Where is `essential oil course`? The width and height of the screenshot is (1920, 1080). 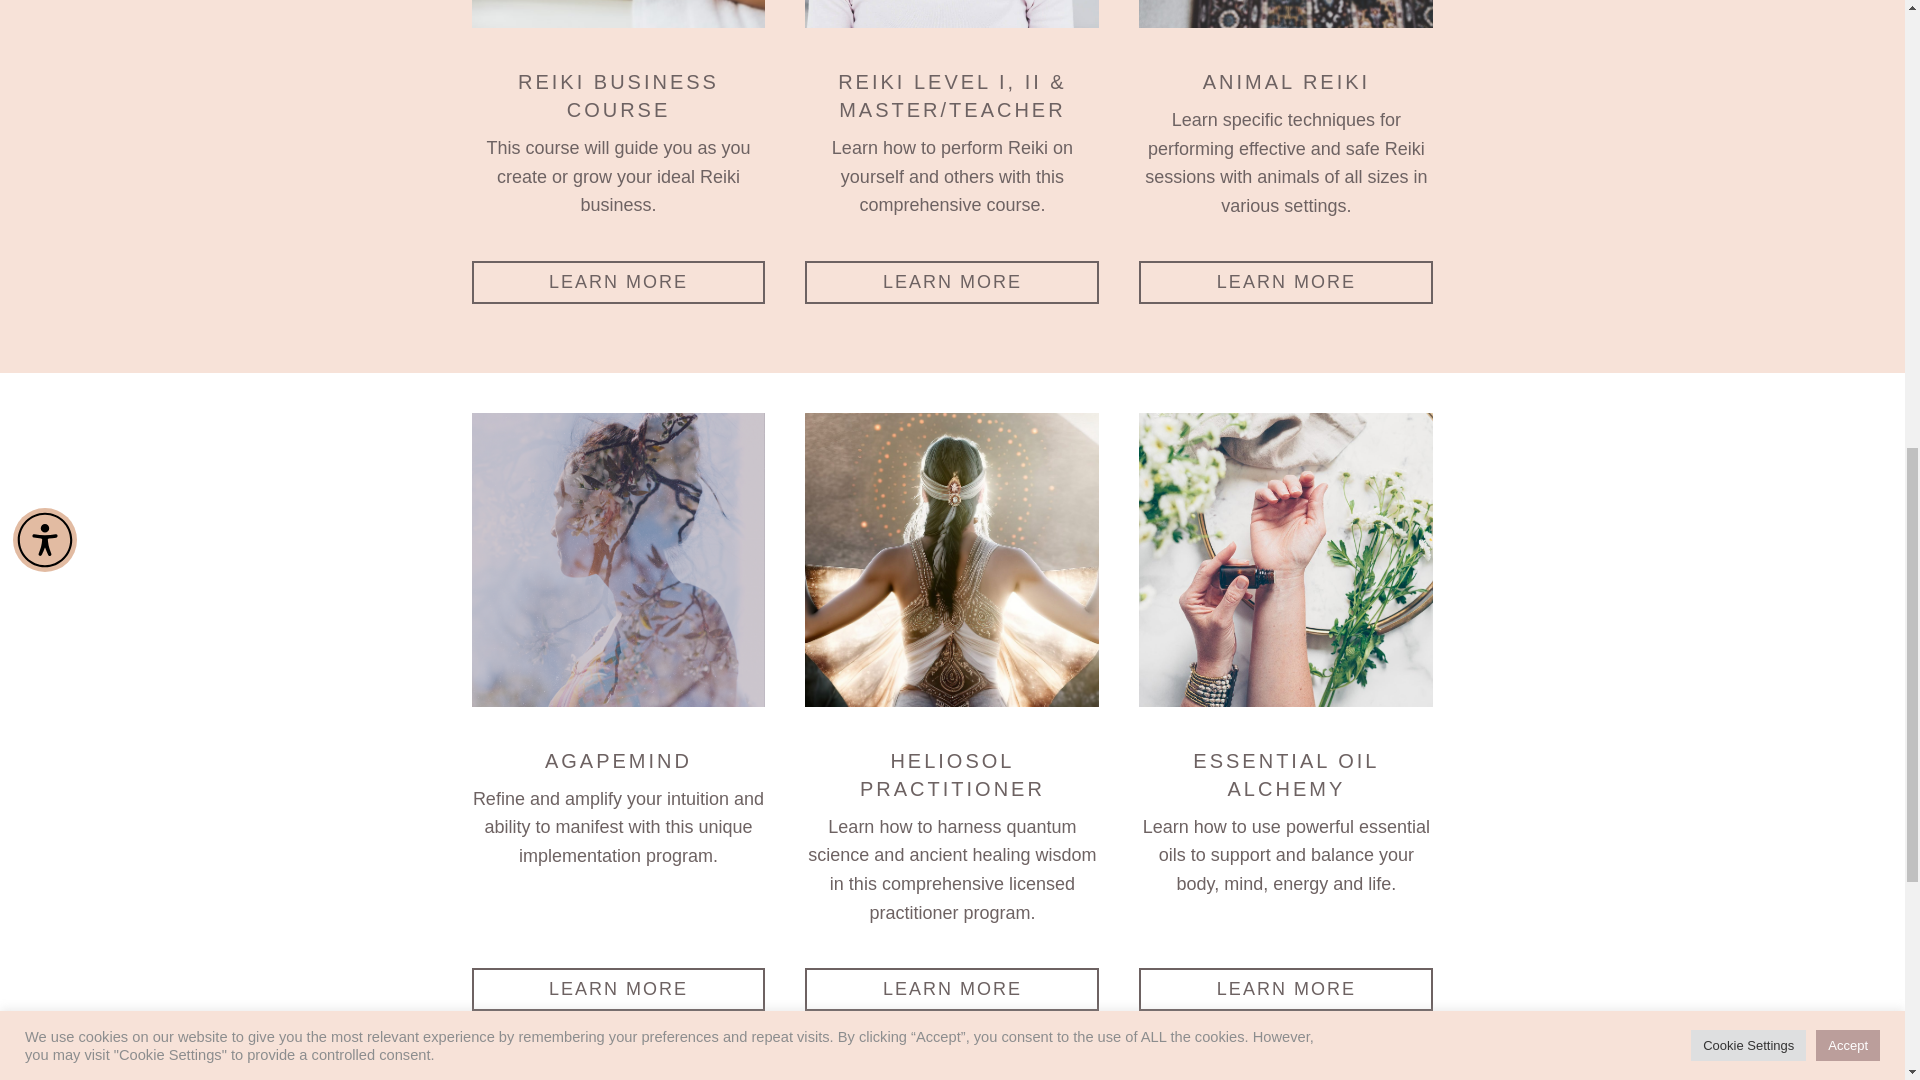 essential oil course is located at coordinates (1285, 560).